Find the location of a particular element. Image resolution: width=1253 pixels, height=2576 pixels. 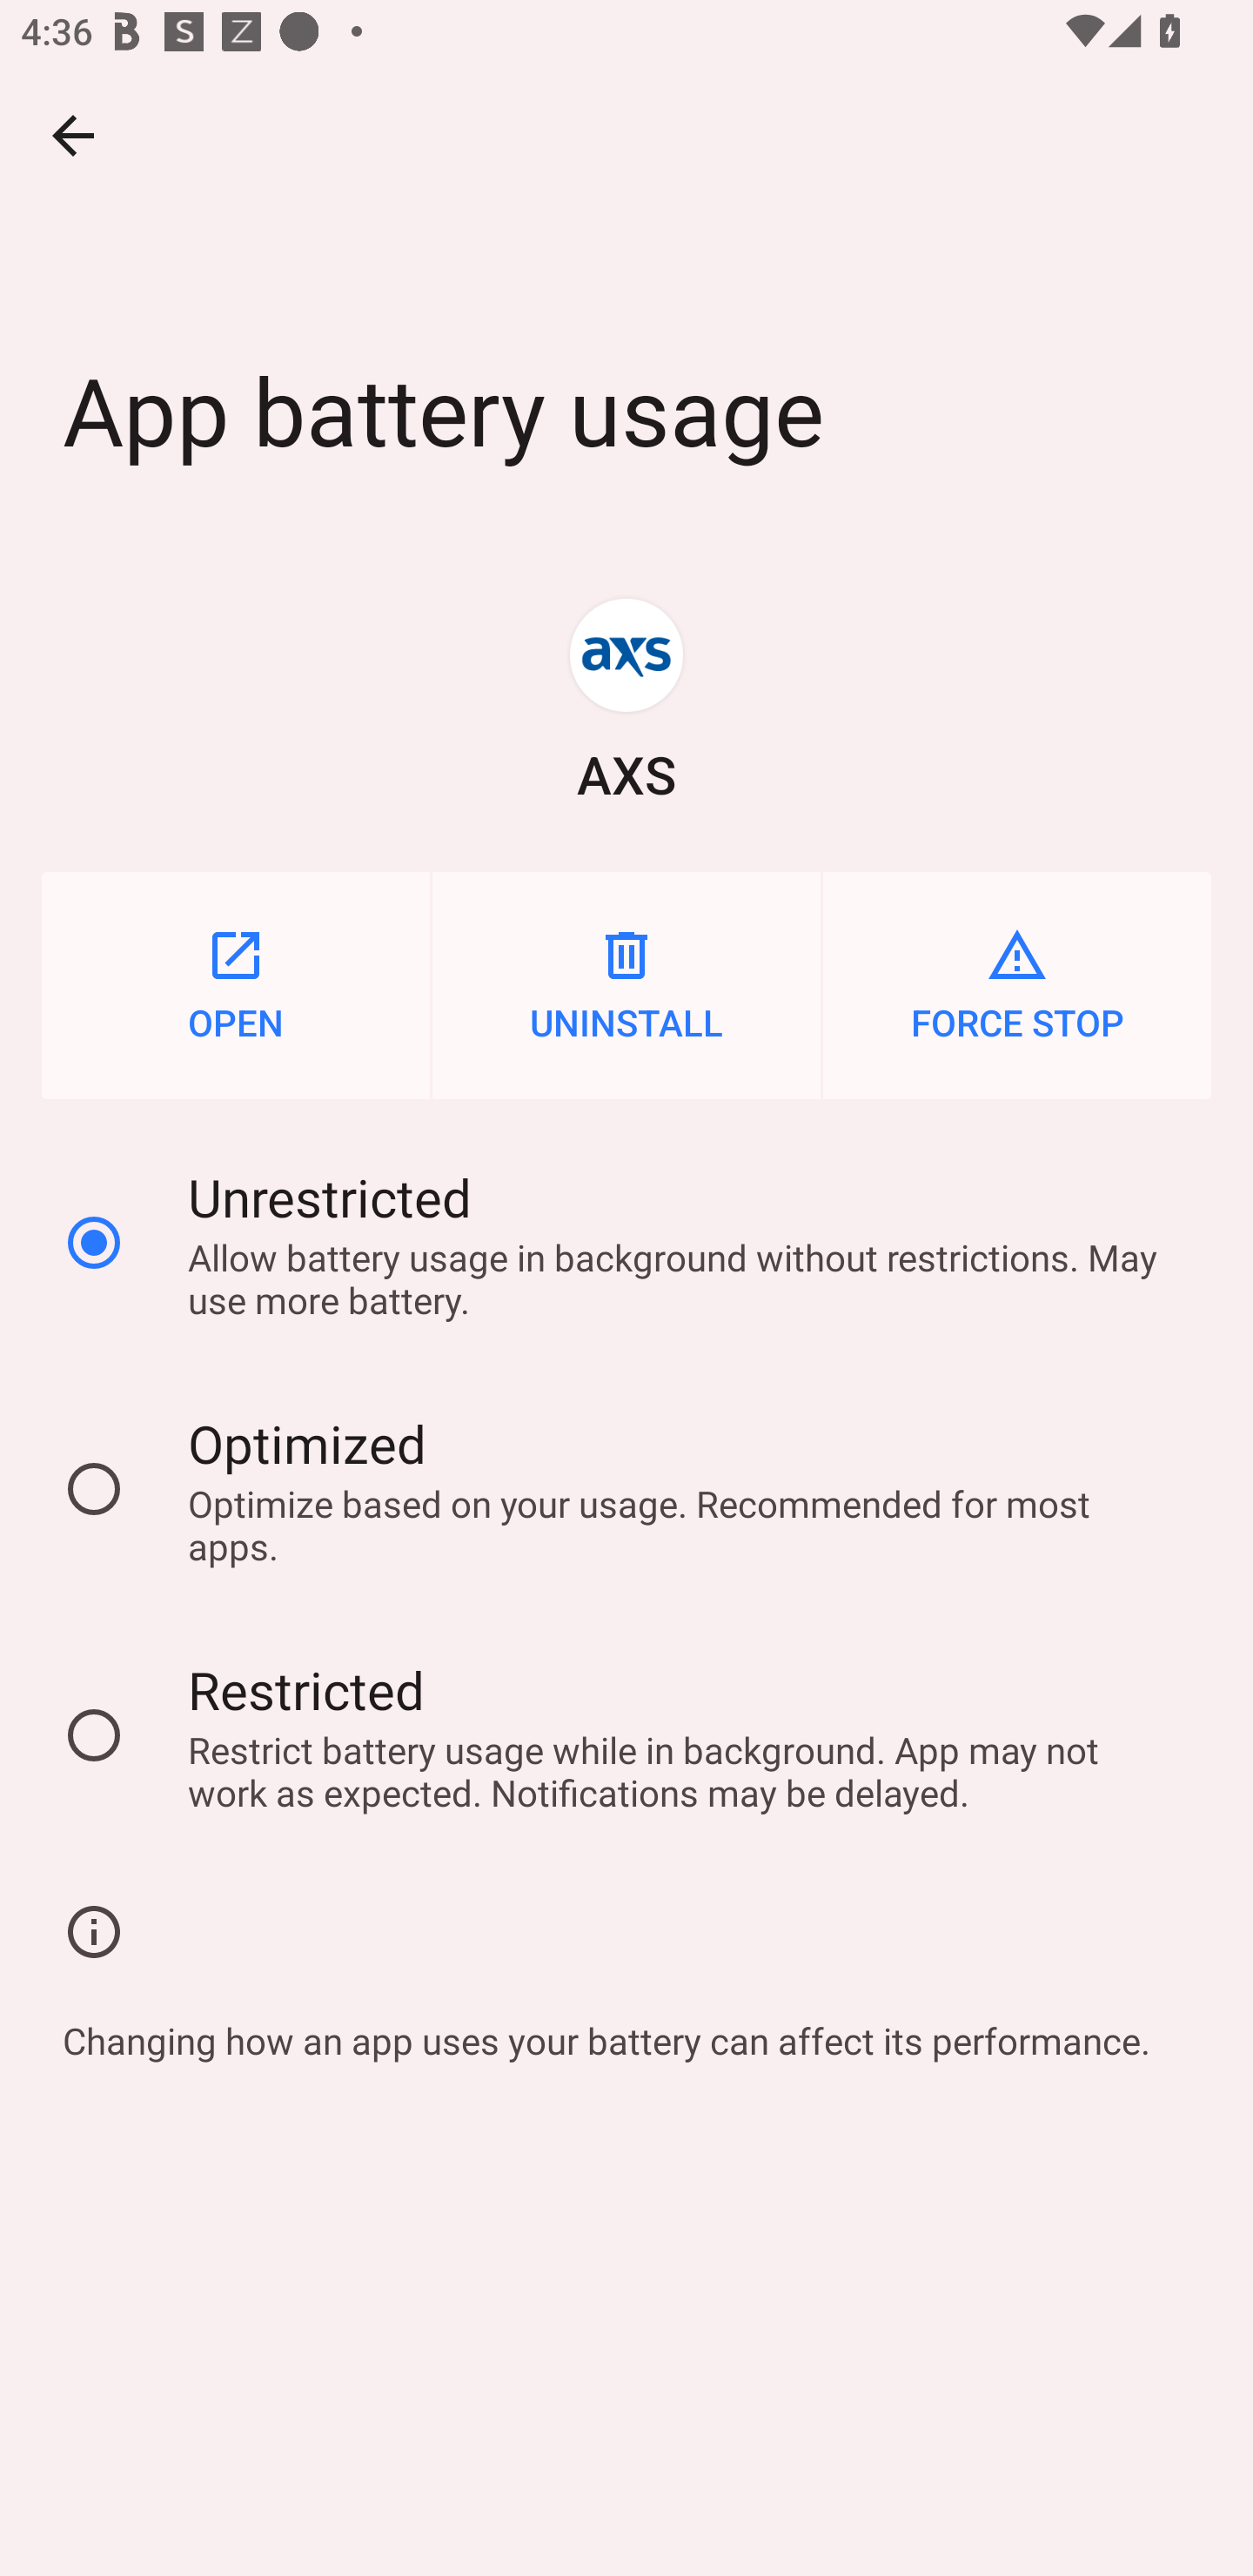

UNINSTALL is located at coordinates (626, 986).